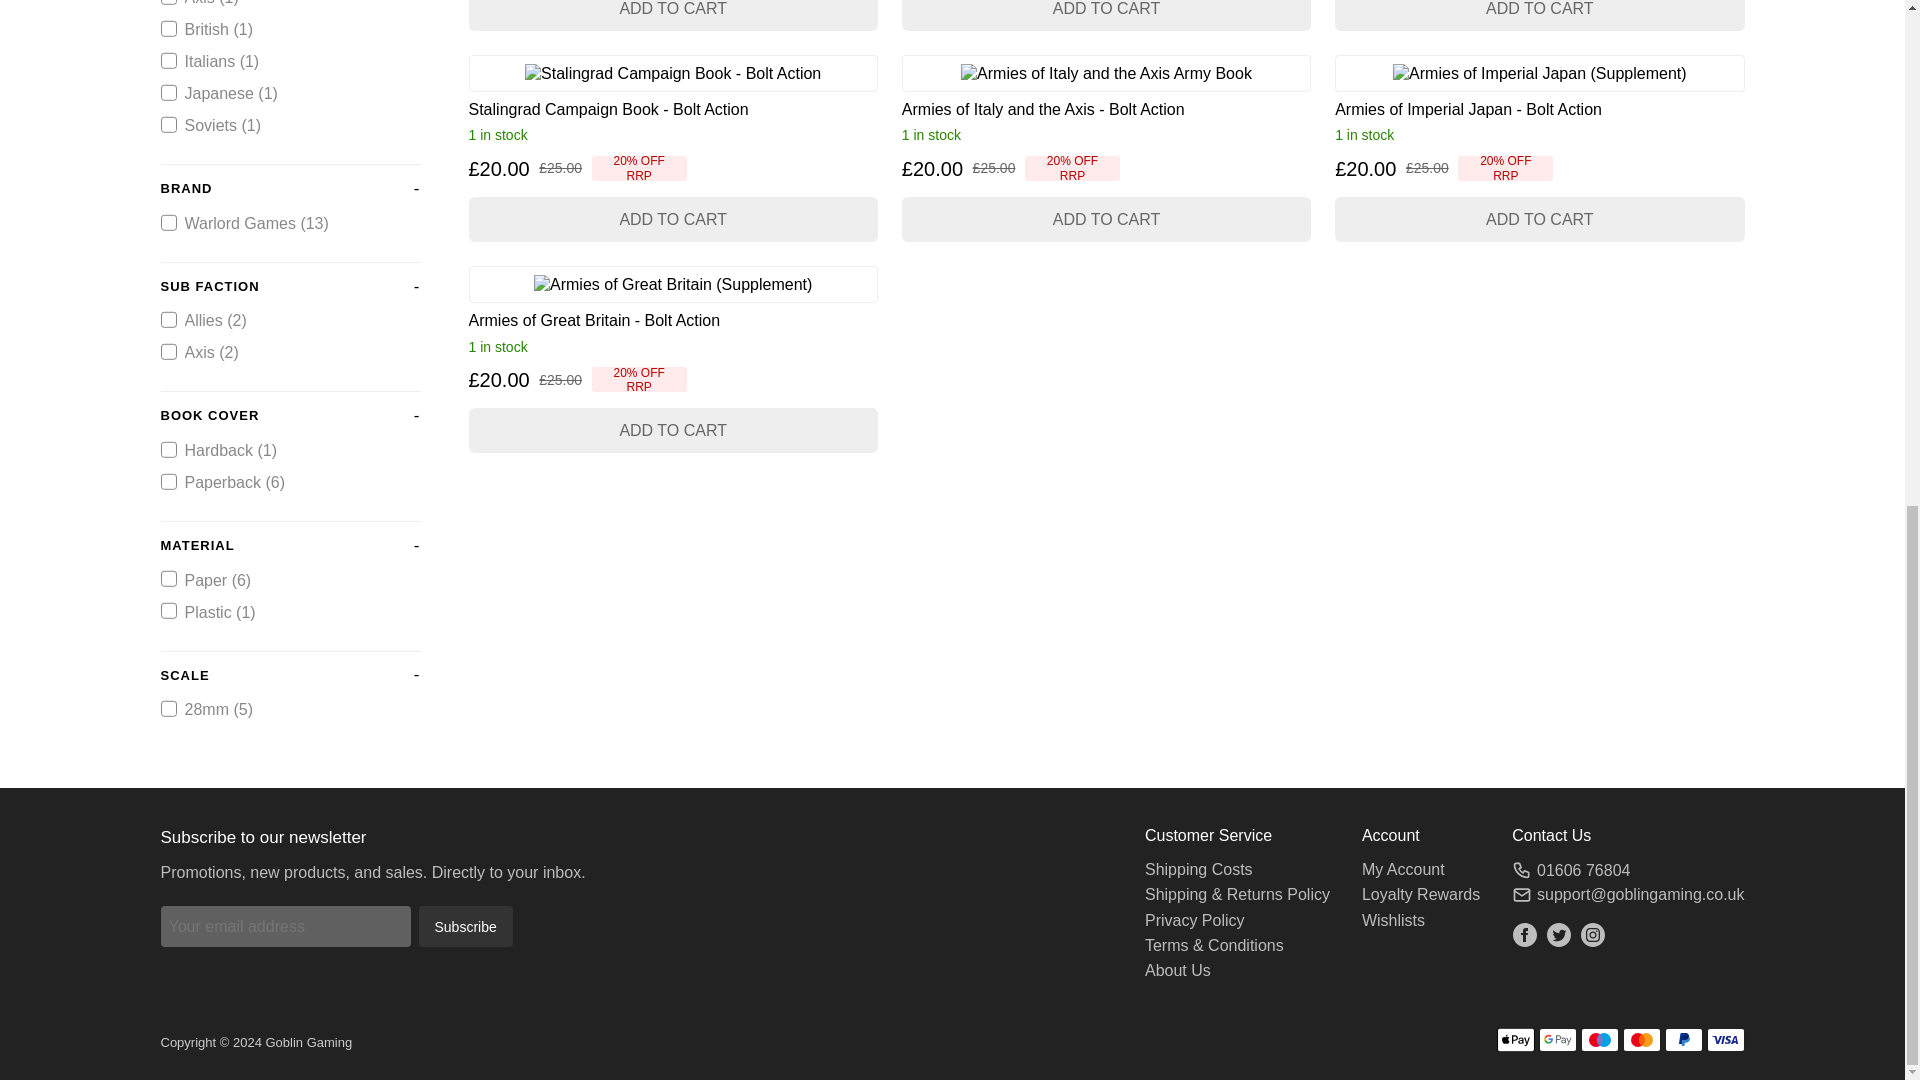  What do you see at coordinates (168, 60) in the screenshot?
I see `Italians` at bounding box center [168, 60].